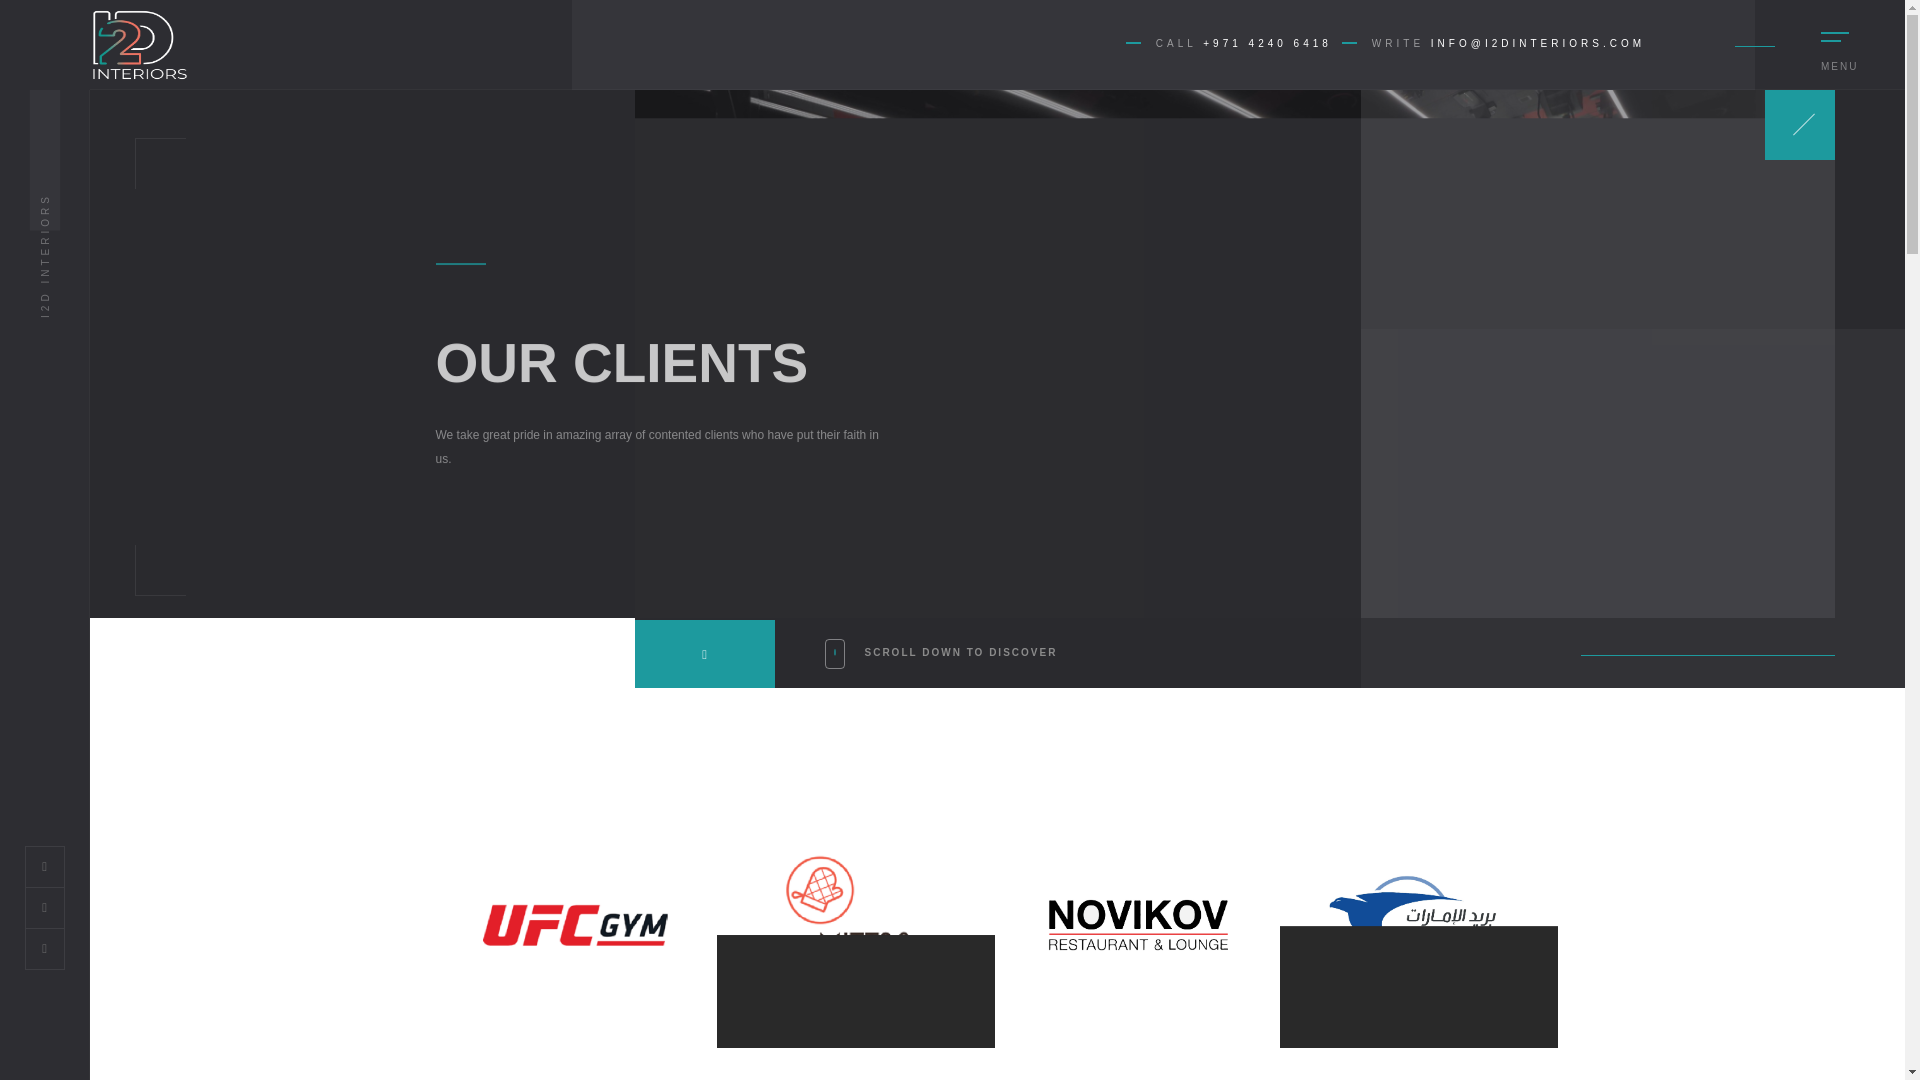 This screenshot has height=1080, width=1920. What do you see at coordinates (442, 704) in the screenshot?
I see `OUR SERVICES` at bounding box center [442, 704].